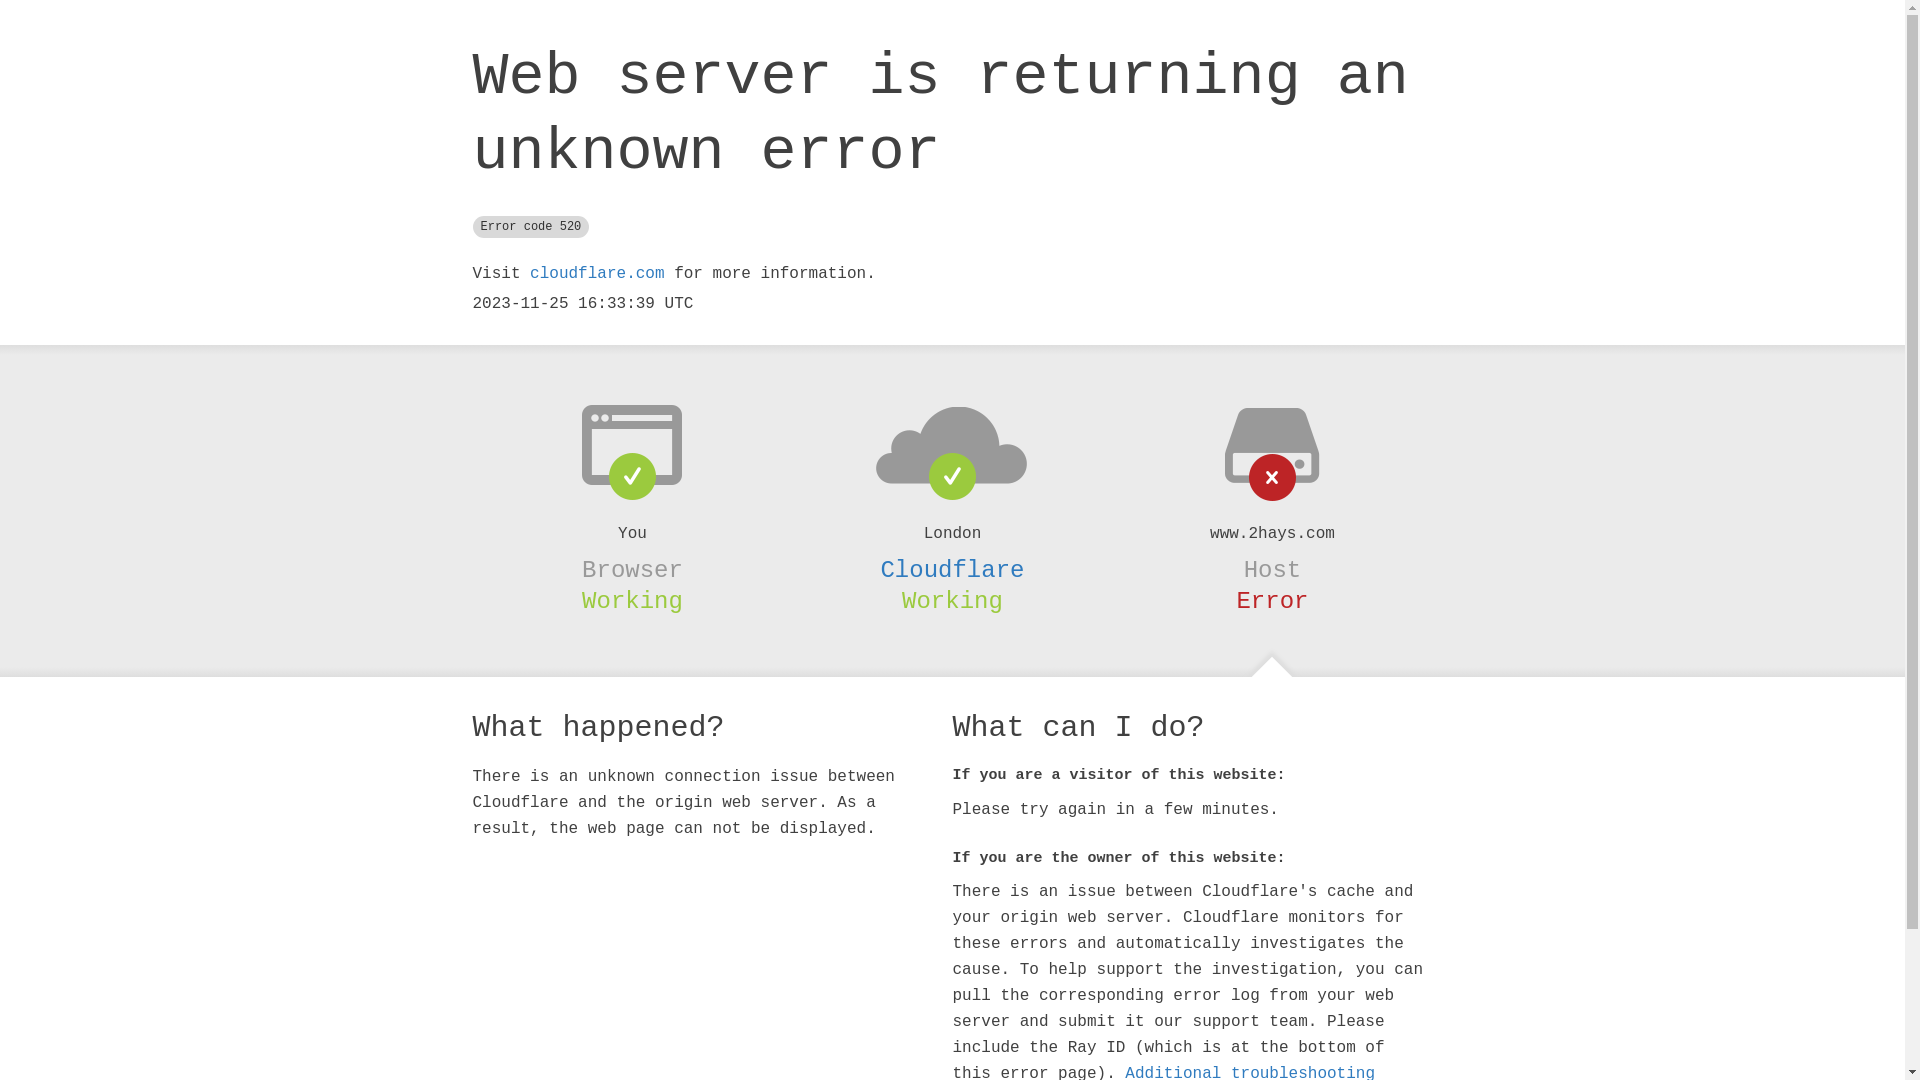  I want to click on cloudflare.com, so click(597, 274).